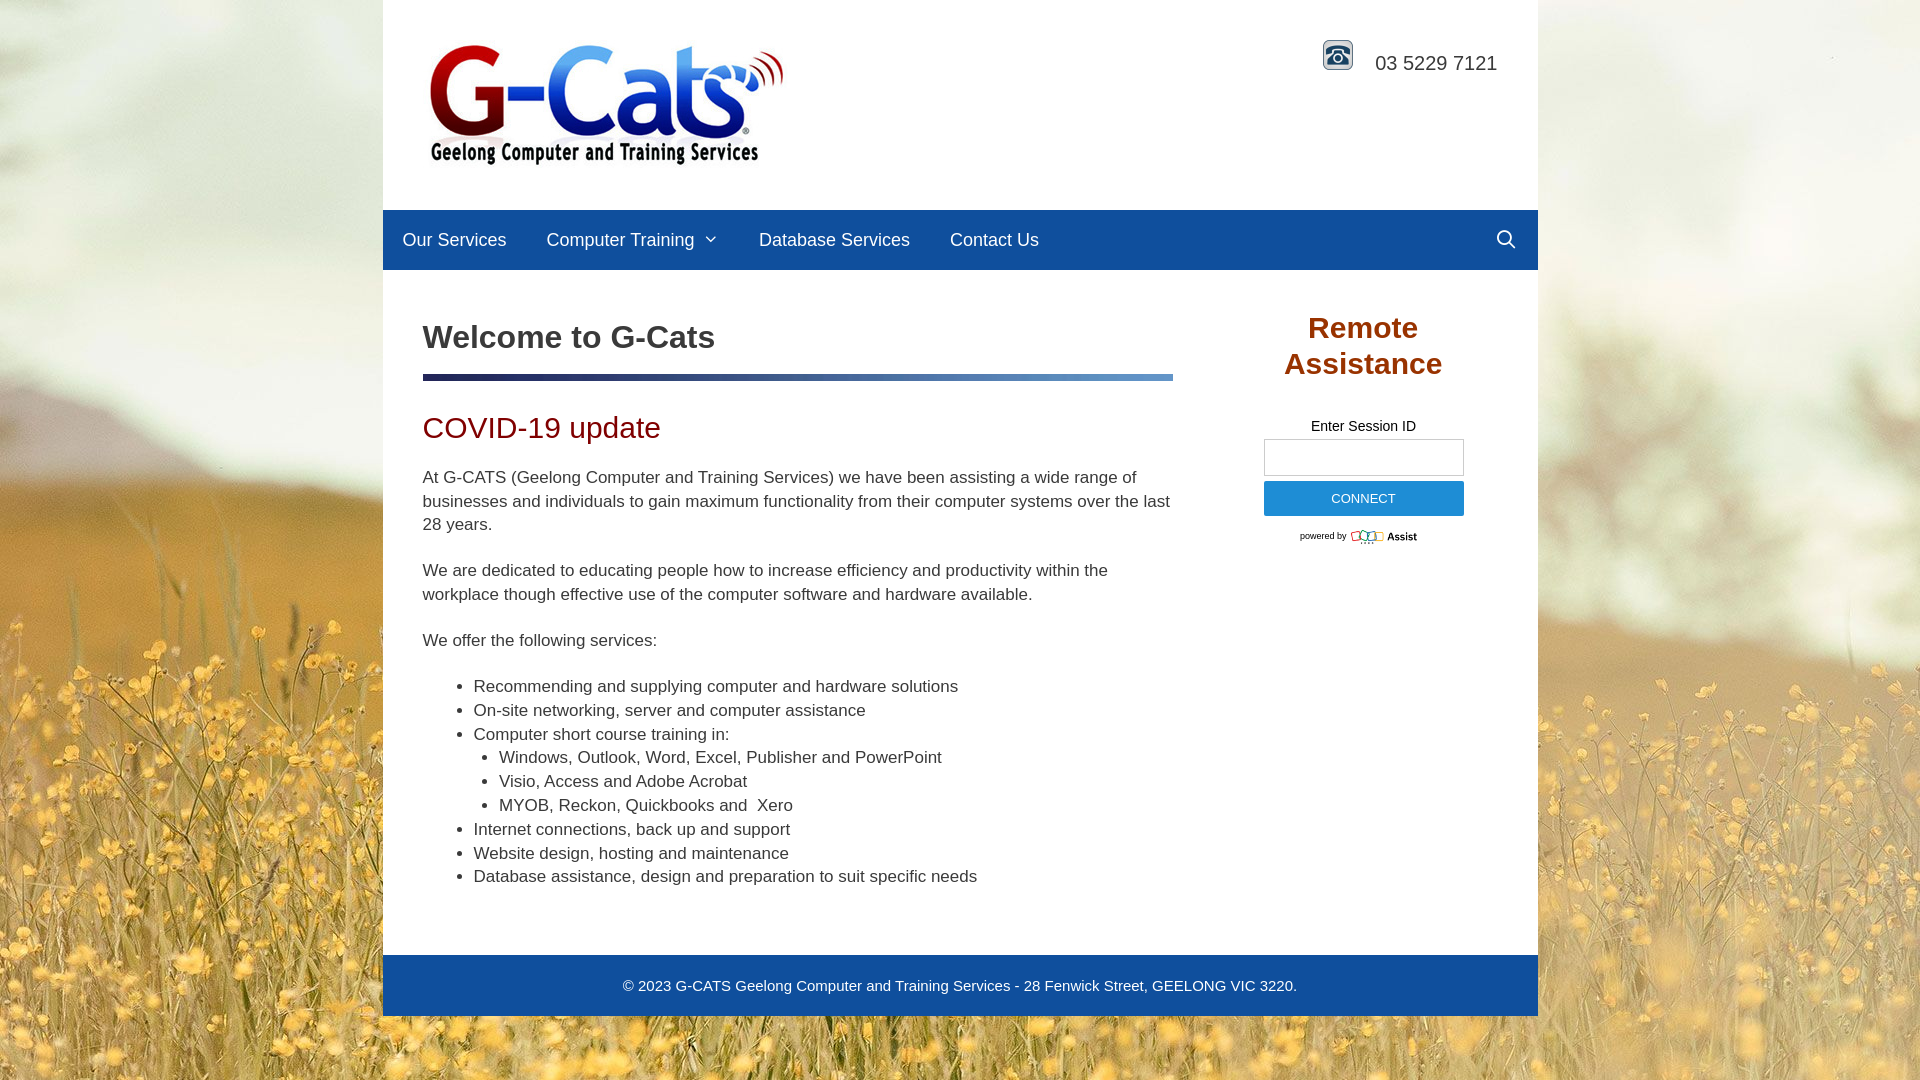  I want to click on Contact Us, so click(994, 240).